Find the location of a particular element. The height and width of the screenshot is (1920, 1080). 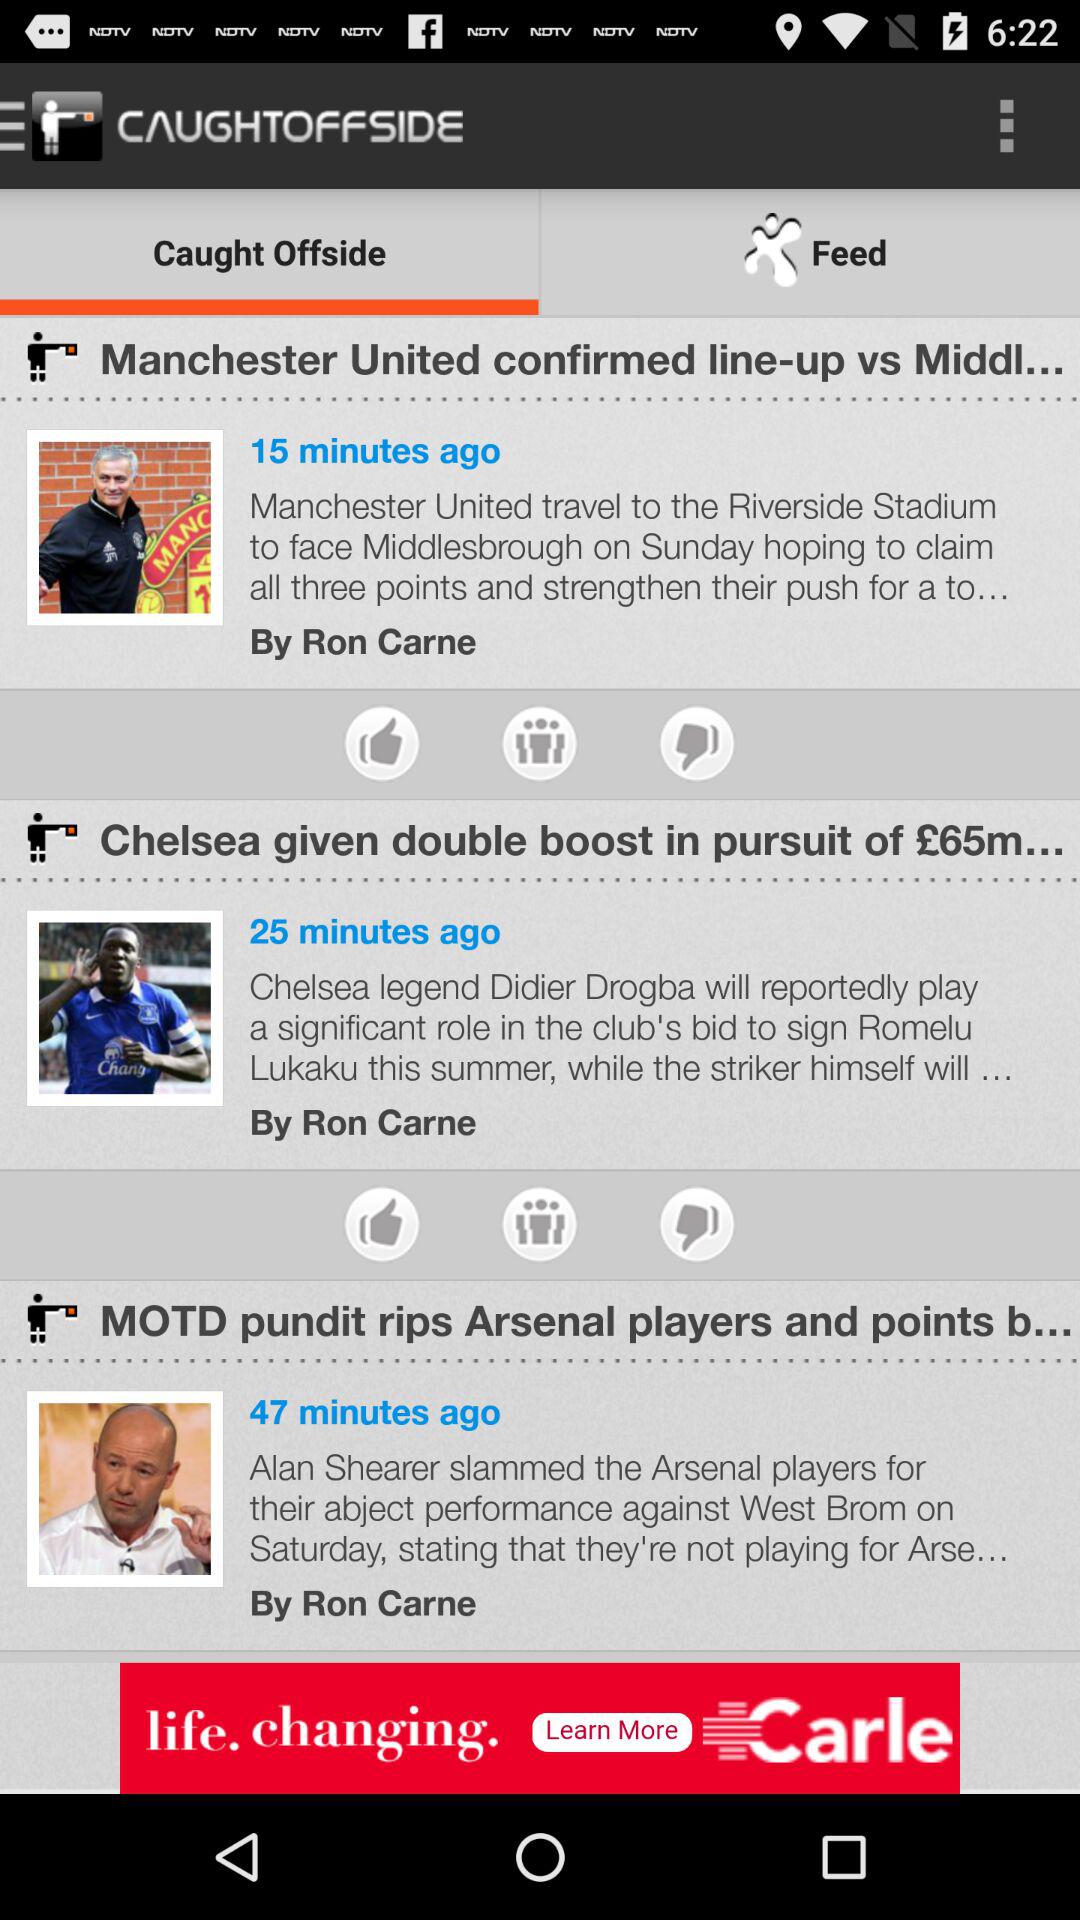

thumbs down is located at coordinates (696, 744).